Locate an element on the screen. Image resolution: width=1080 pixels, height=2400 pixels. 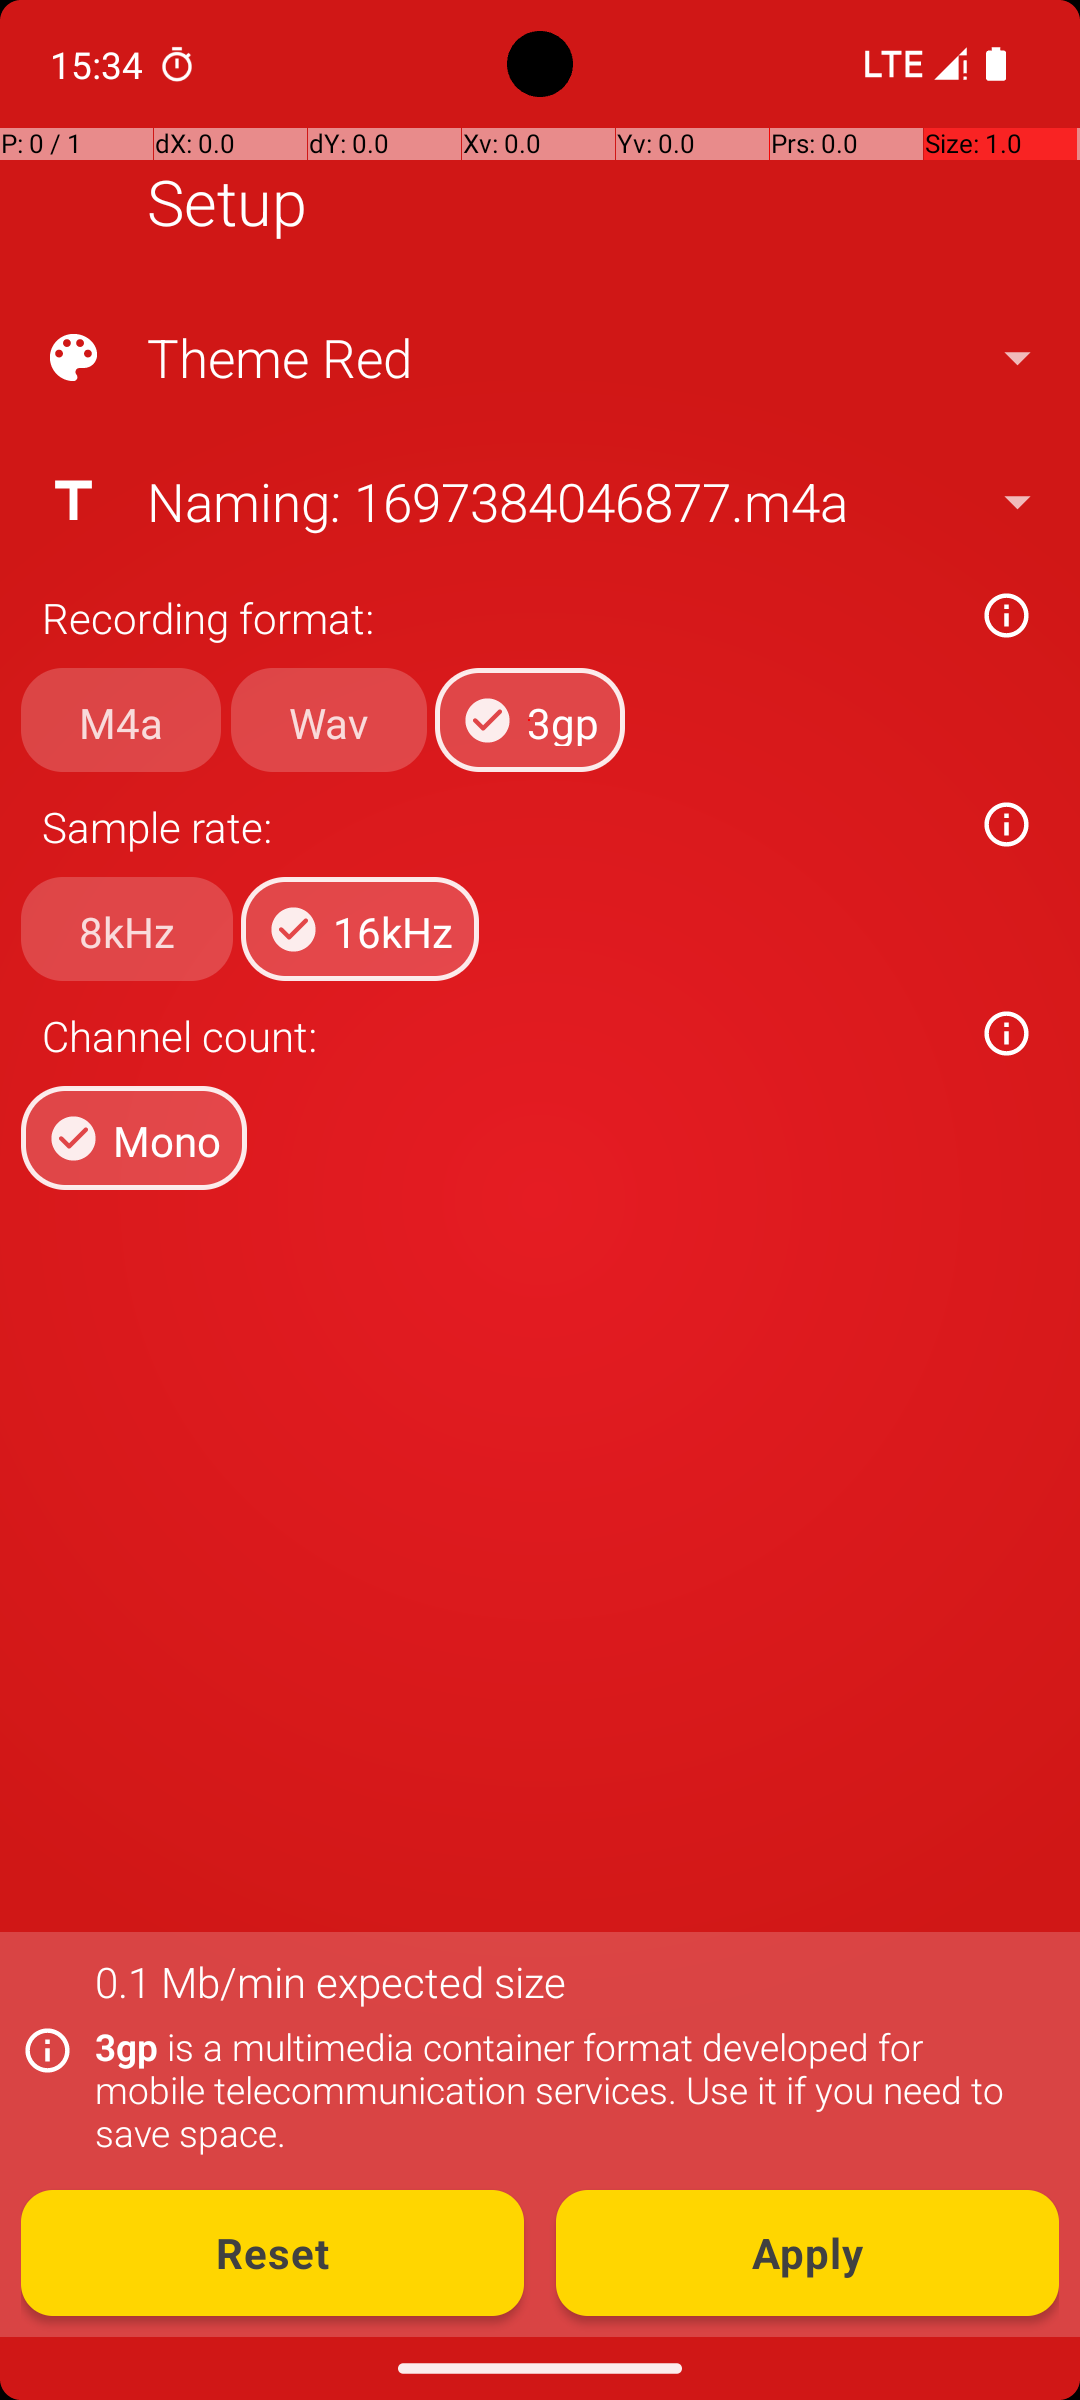
0.1 Mb/min expected size is located at coordinates (330, 1982).